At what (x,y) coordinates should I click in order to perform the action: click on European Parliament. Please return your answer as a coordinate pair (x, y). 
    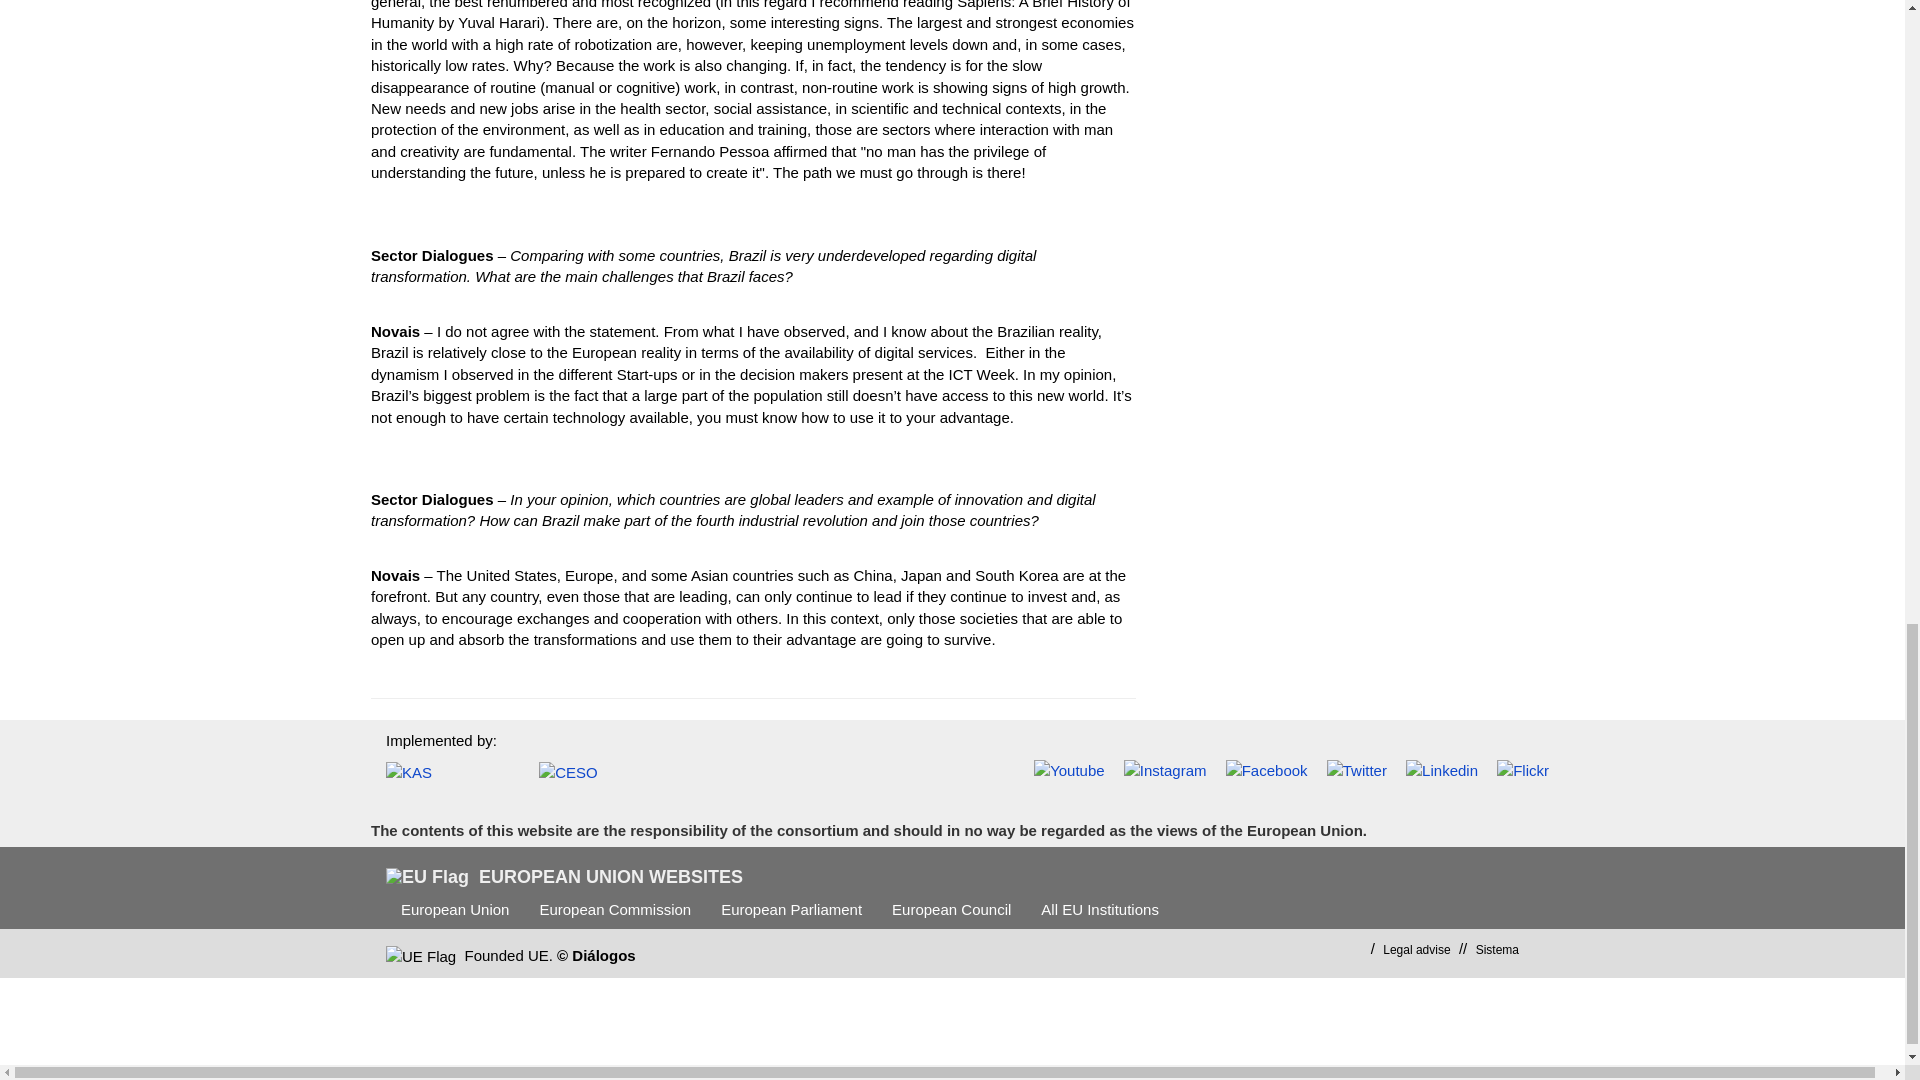
    Looking at the image, I should click on (792, 909).